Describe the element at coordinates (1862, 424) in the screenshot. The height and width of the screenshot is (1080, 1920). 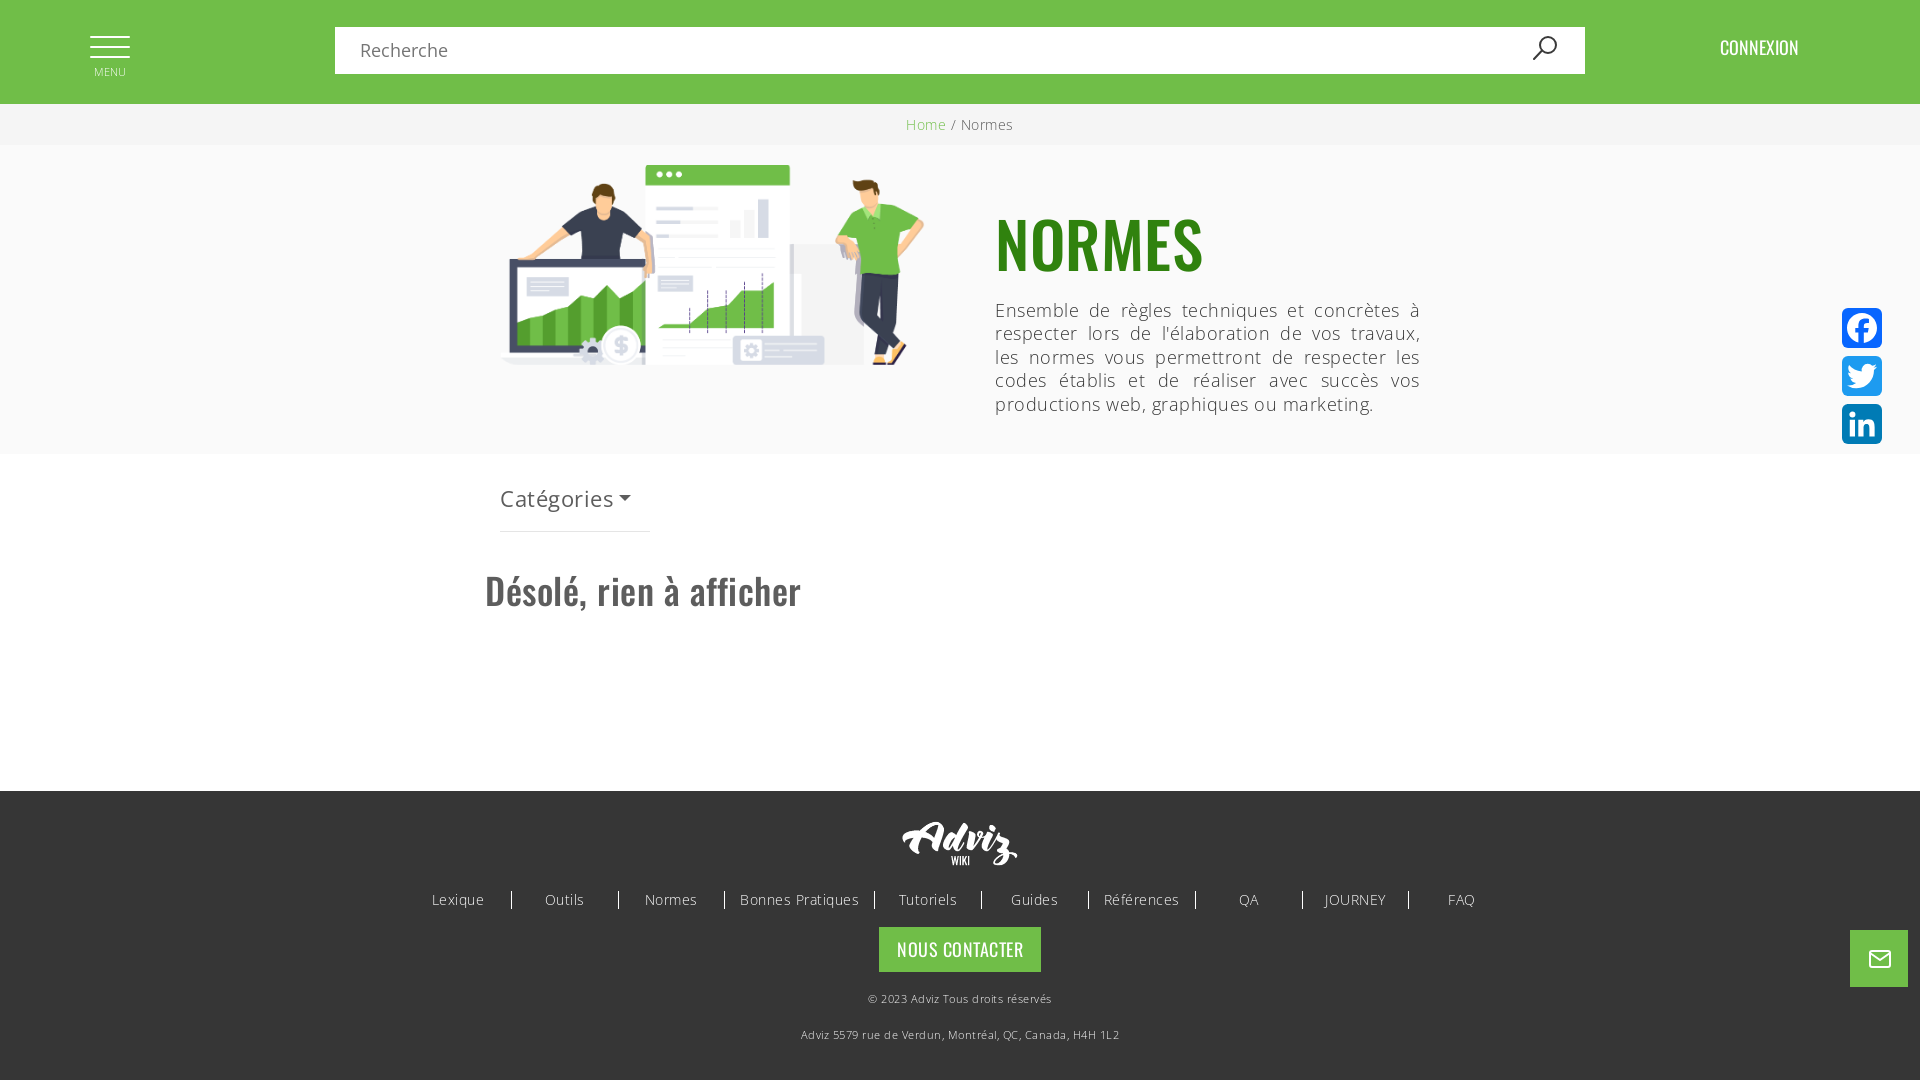
I see `LinkedIn` at that location.